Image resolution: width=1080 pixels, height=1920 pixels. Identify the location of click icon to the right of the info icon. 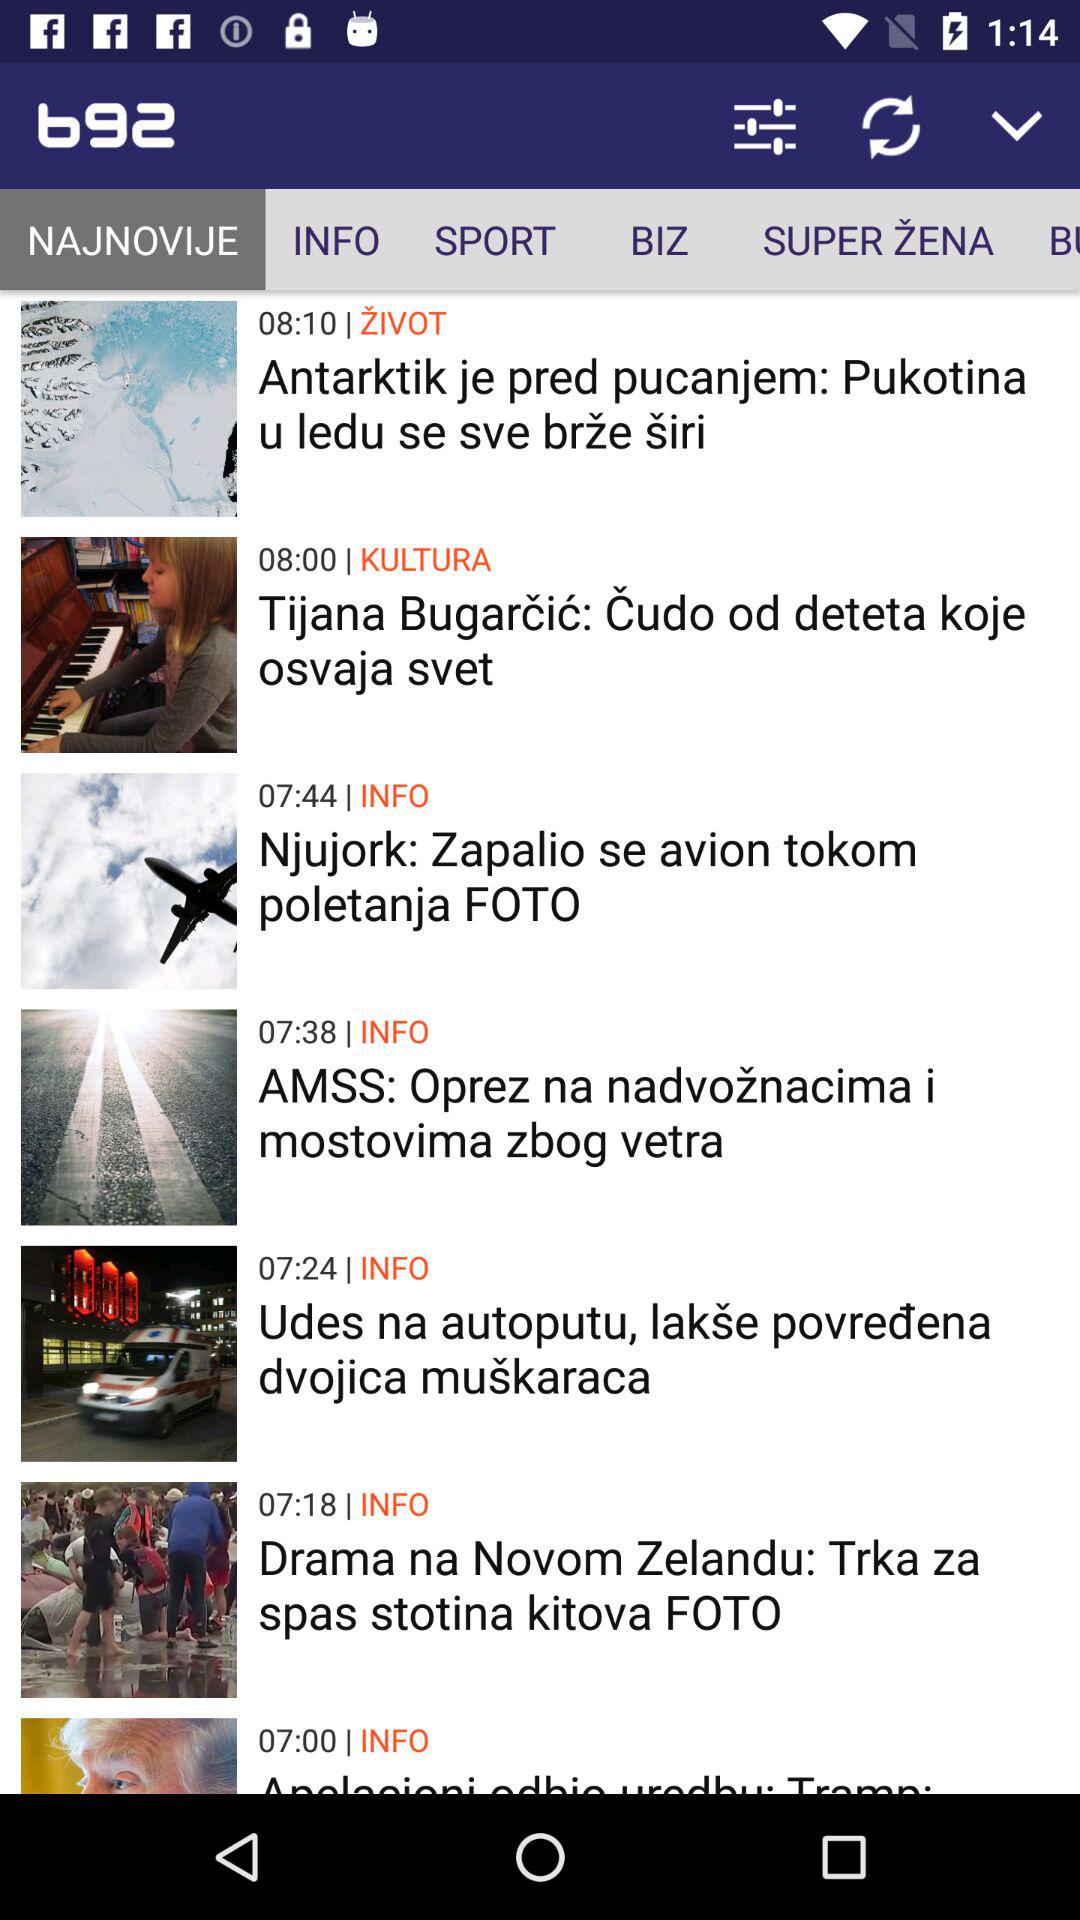
(495, 240).